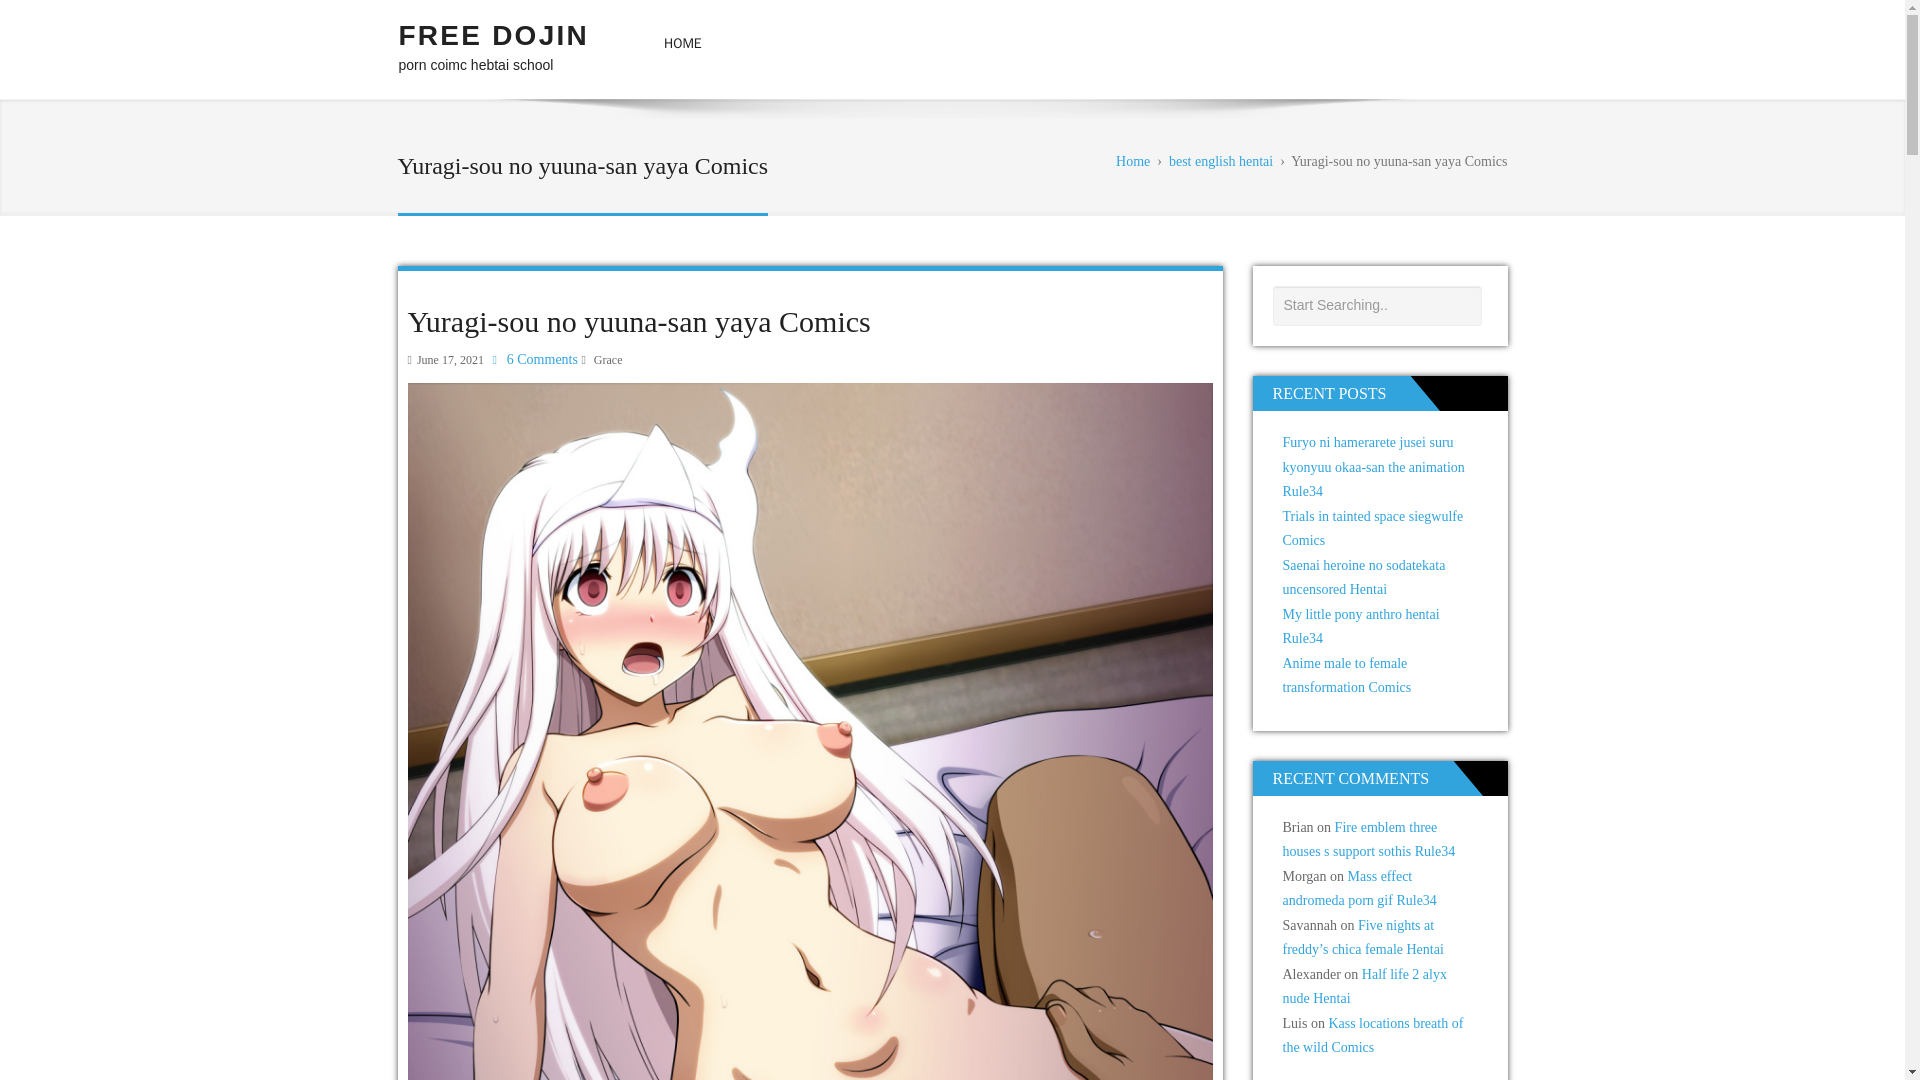  Describe the element at coordinates (1364, 986) in the screenshot. I see `Half life 2 alyx nude Hentai` at that location.